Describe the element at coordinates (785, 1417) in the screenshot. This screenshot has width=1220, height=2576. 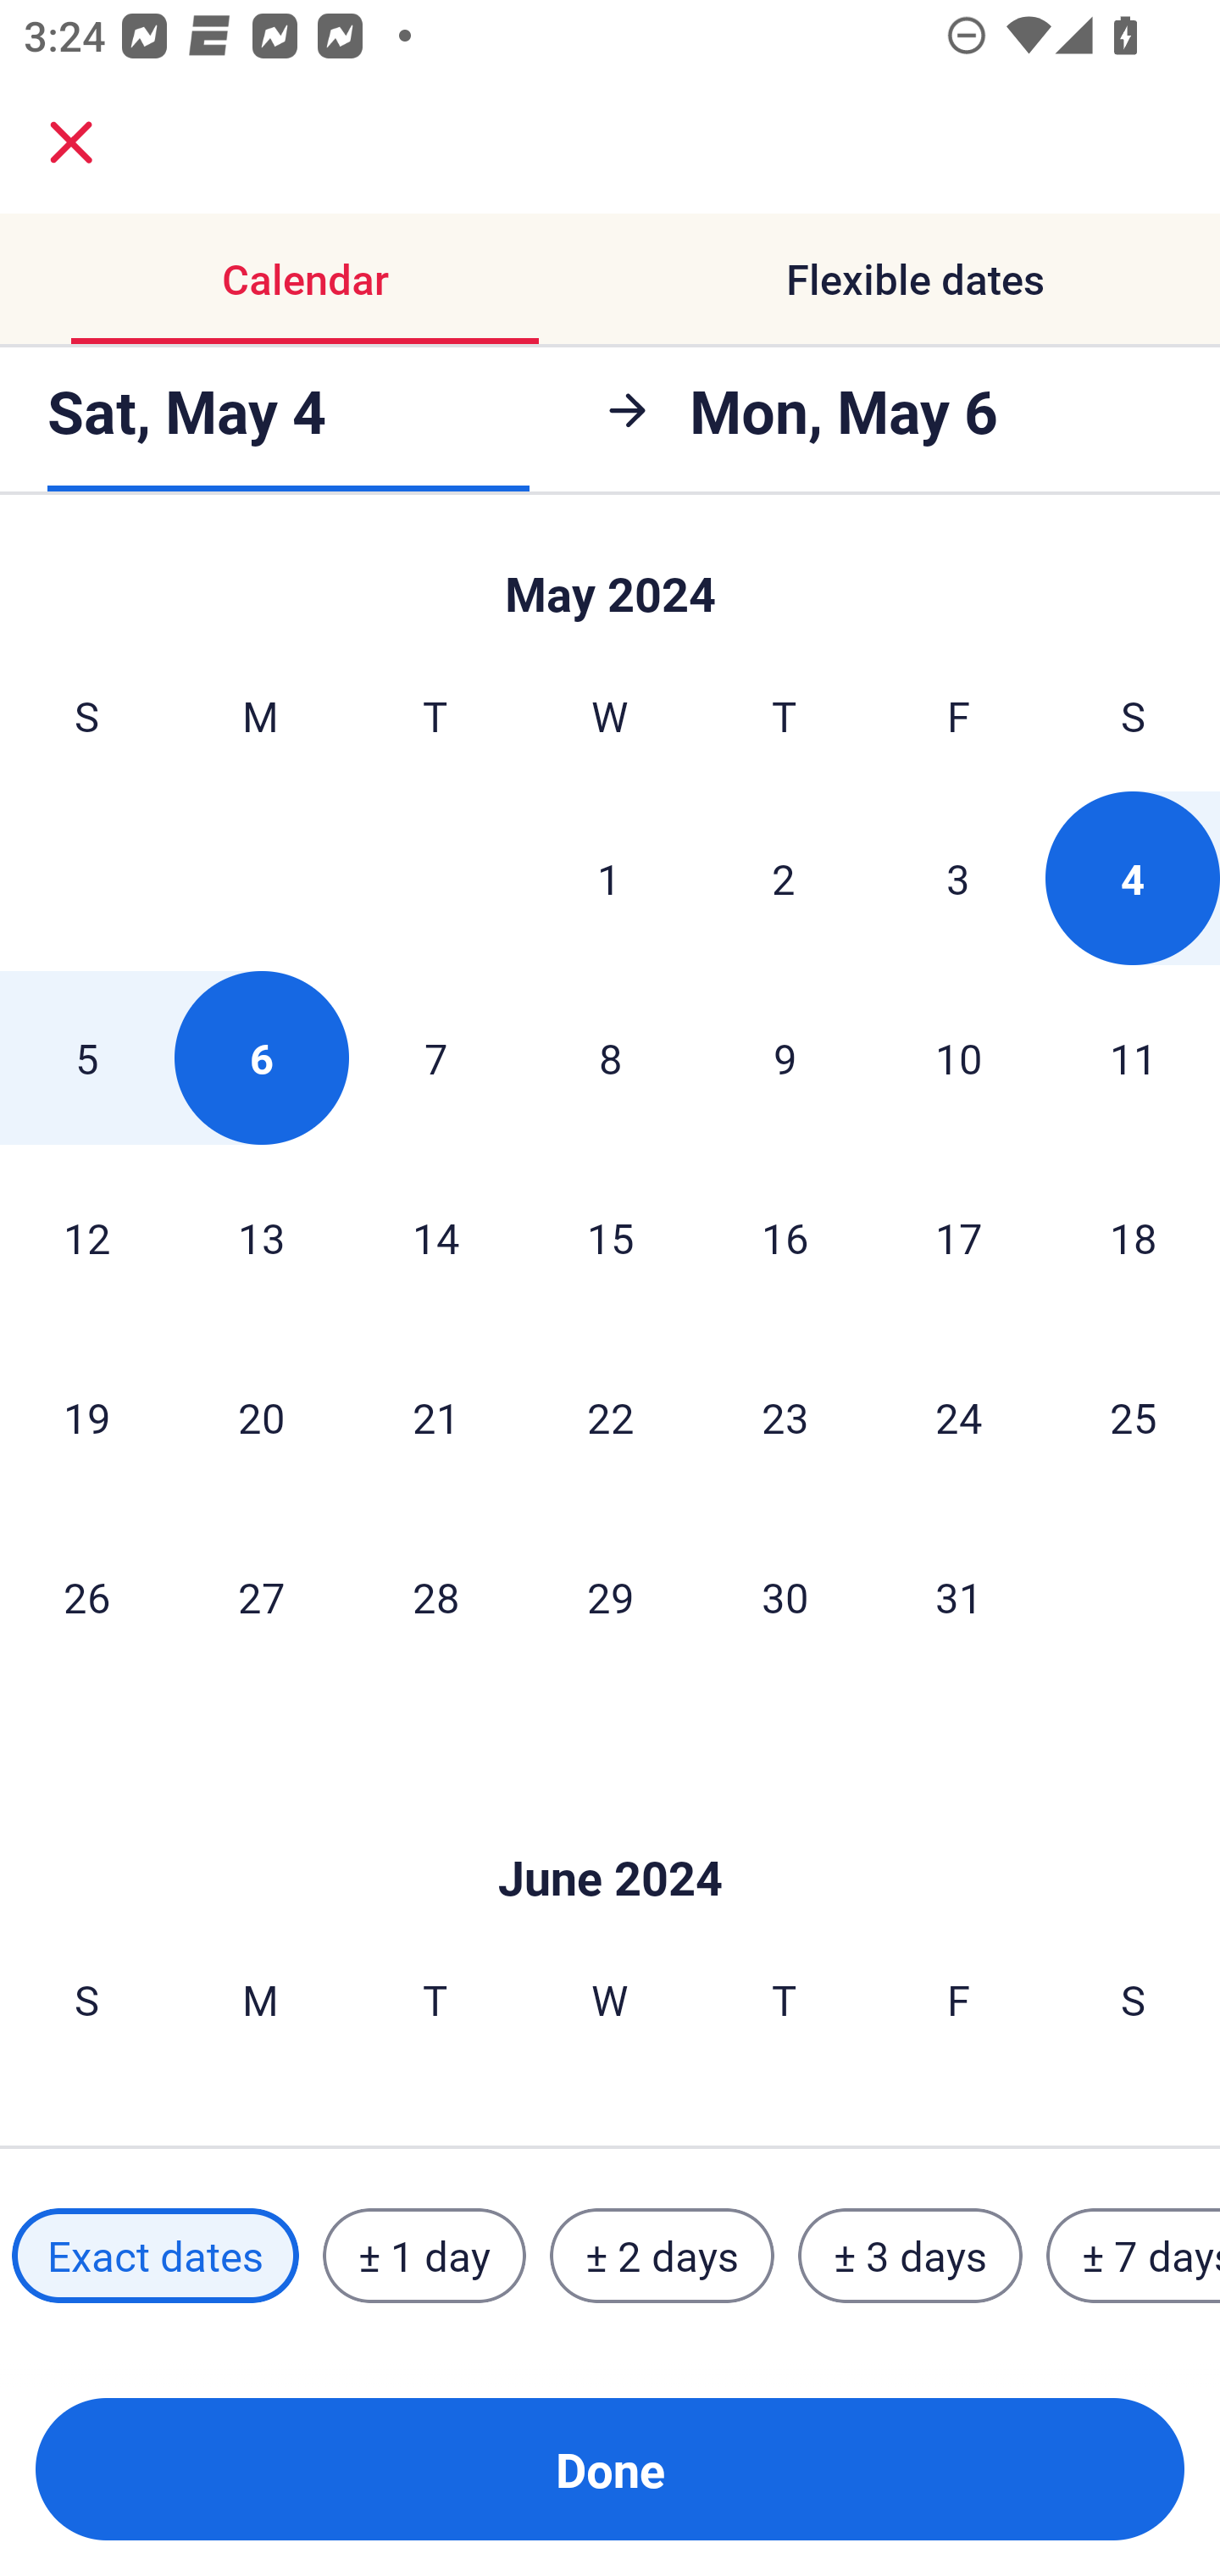
I see `23 Thursday, May 23, 2024` at that location.